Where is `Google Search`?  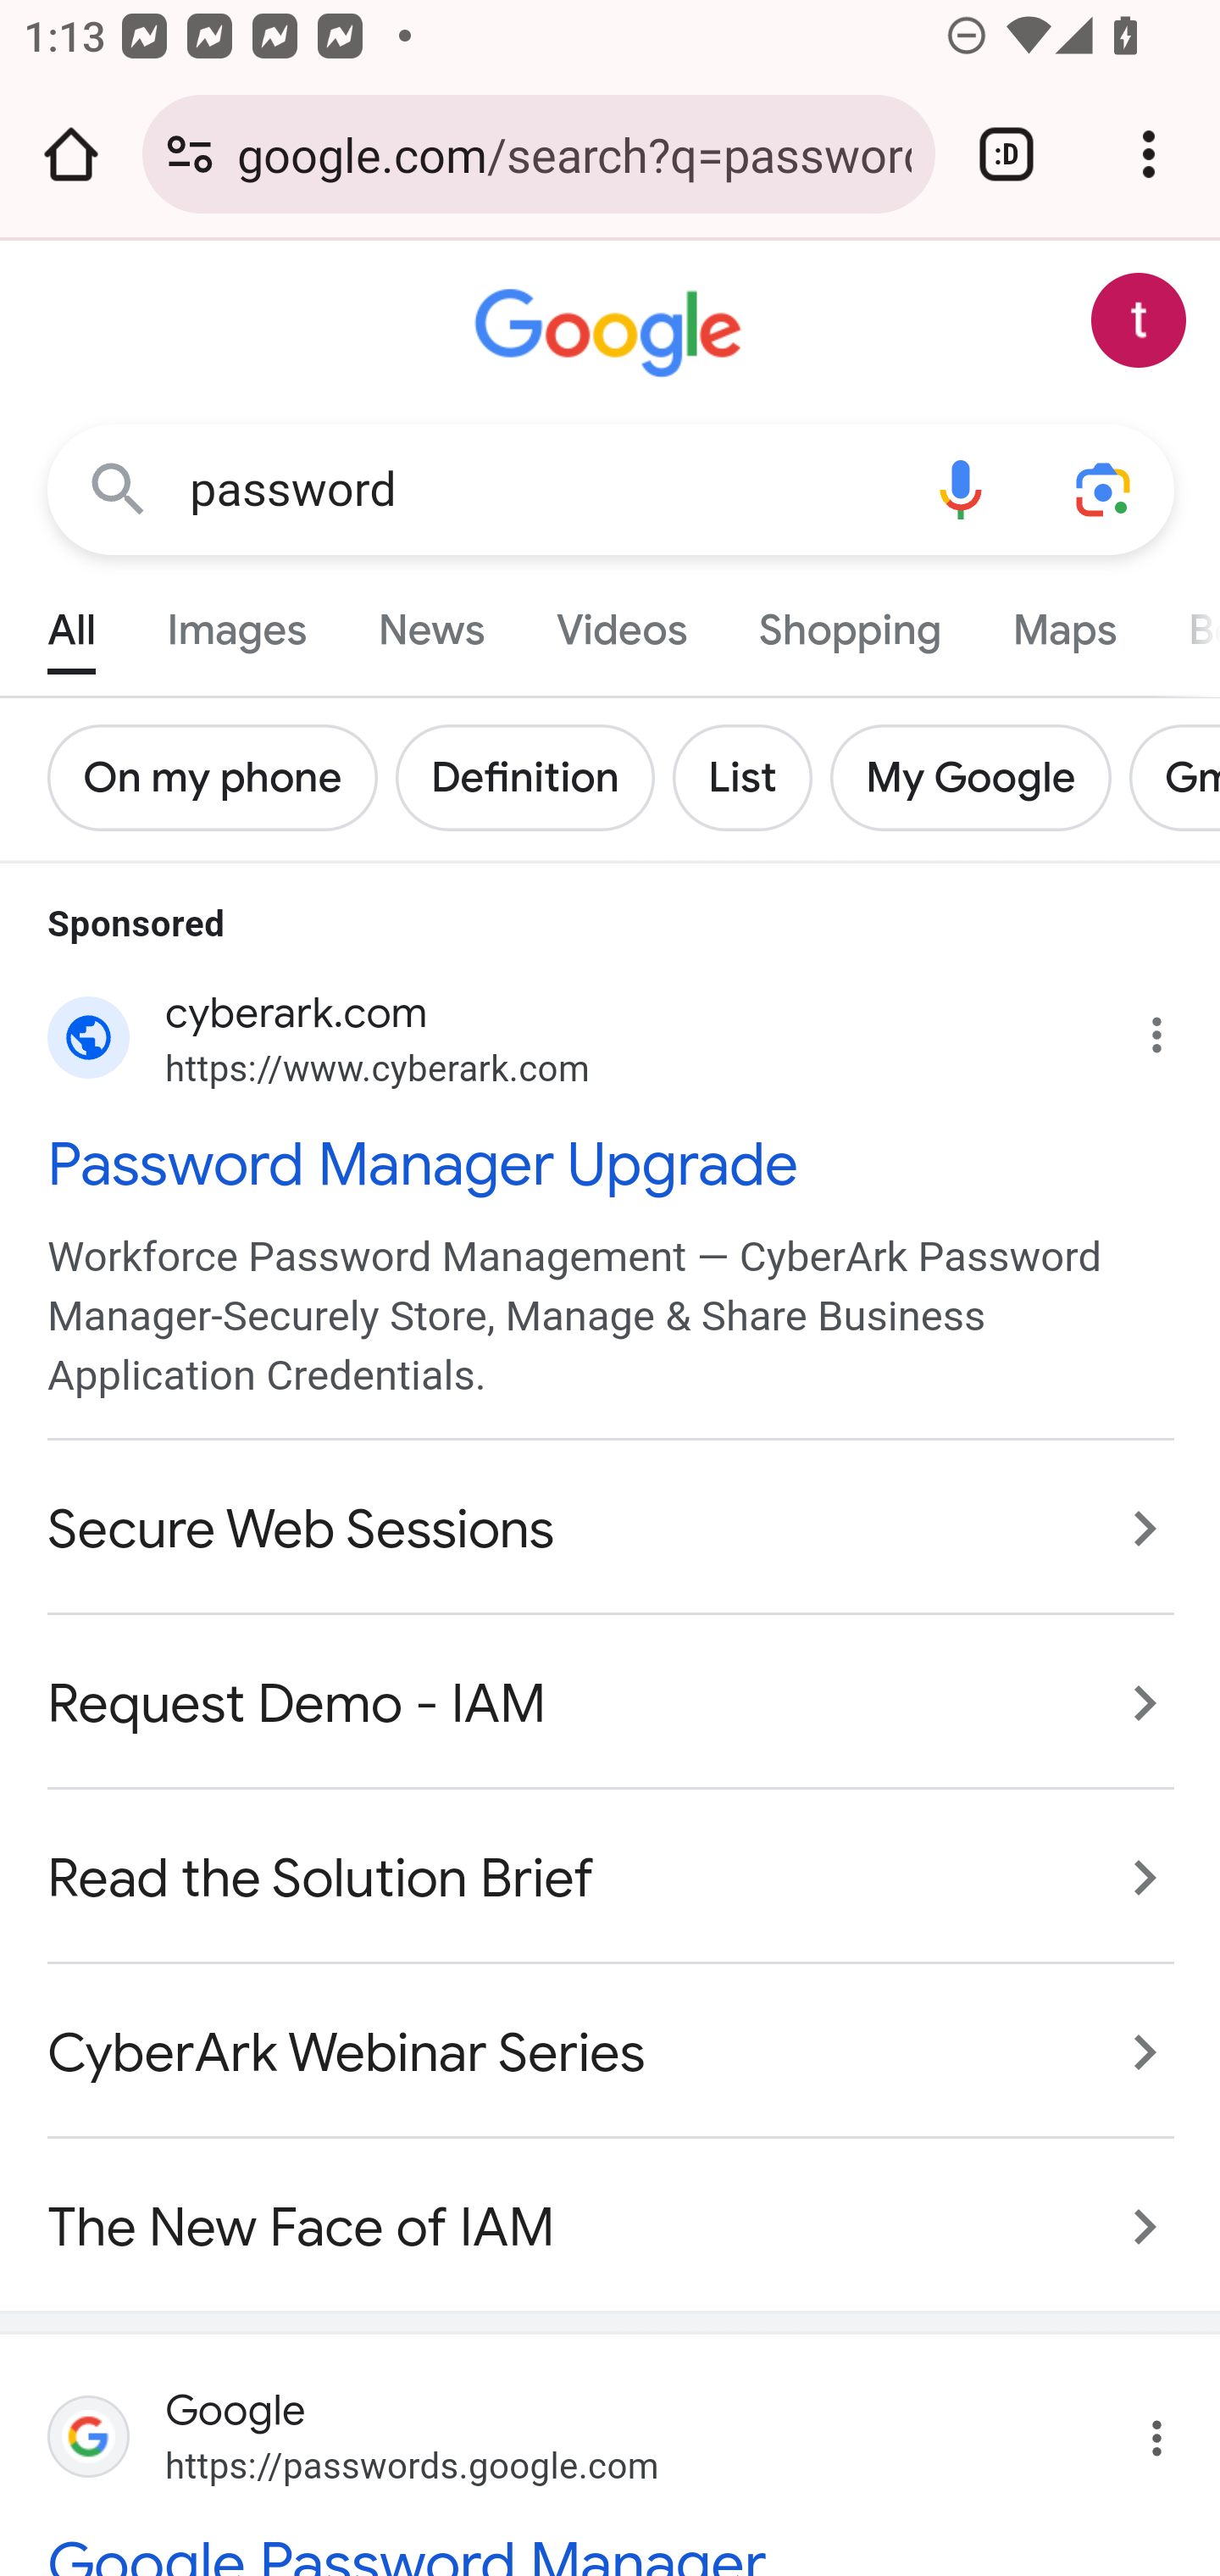
Google Search is located at coordinates (119, 488).